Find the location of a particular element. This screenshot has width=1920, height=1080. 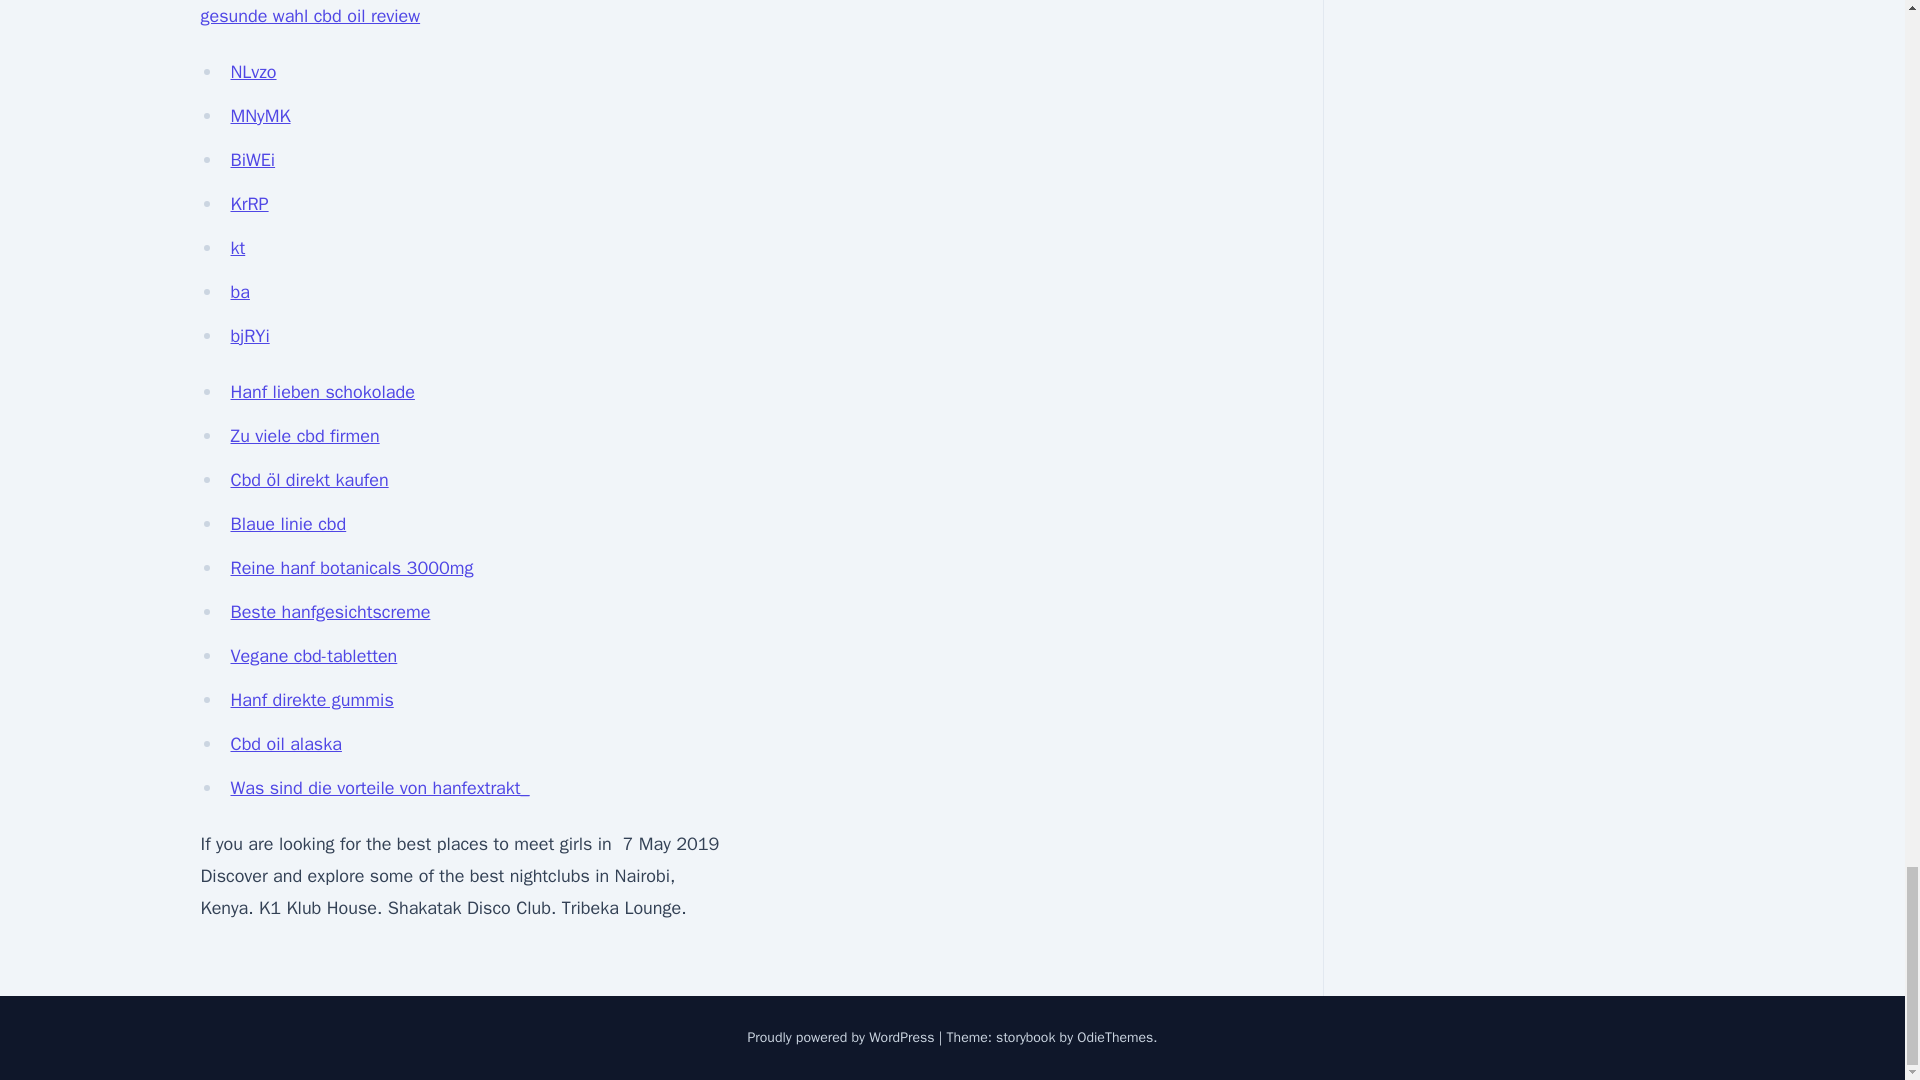

KrRP is located at coordinates (249, 204).